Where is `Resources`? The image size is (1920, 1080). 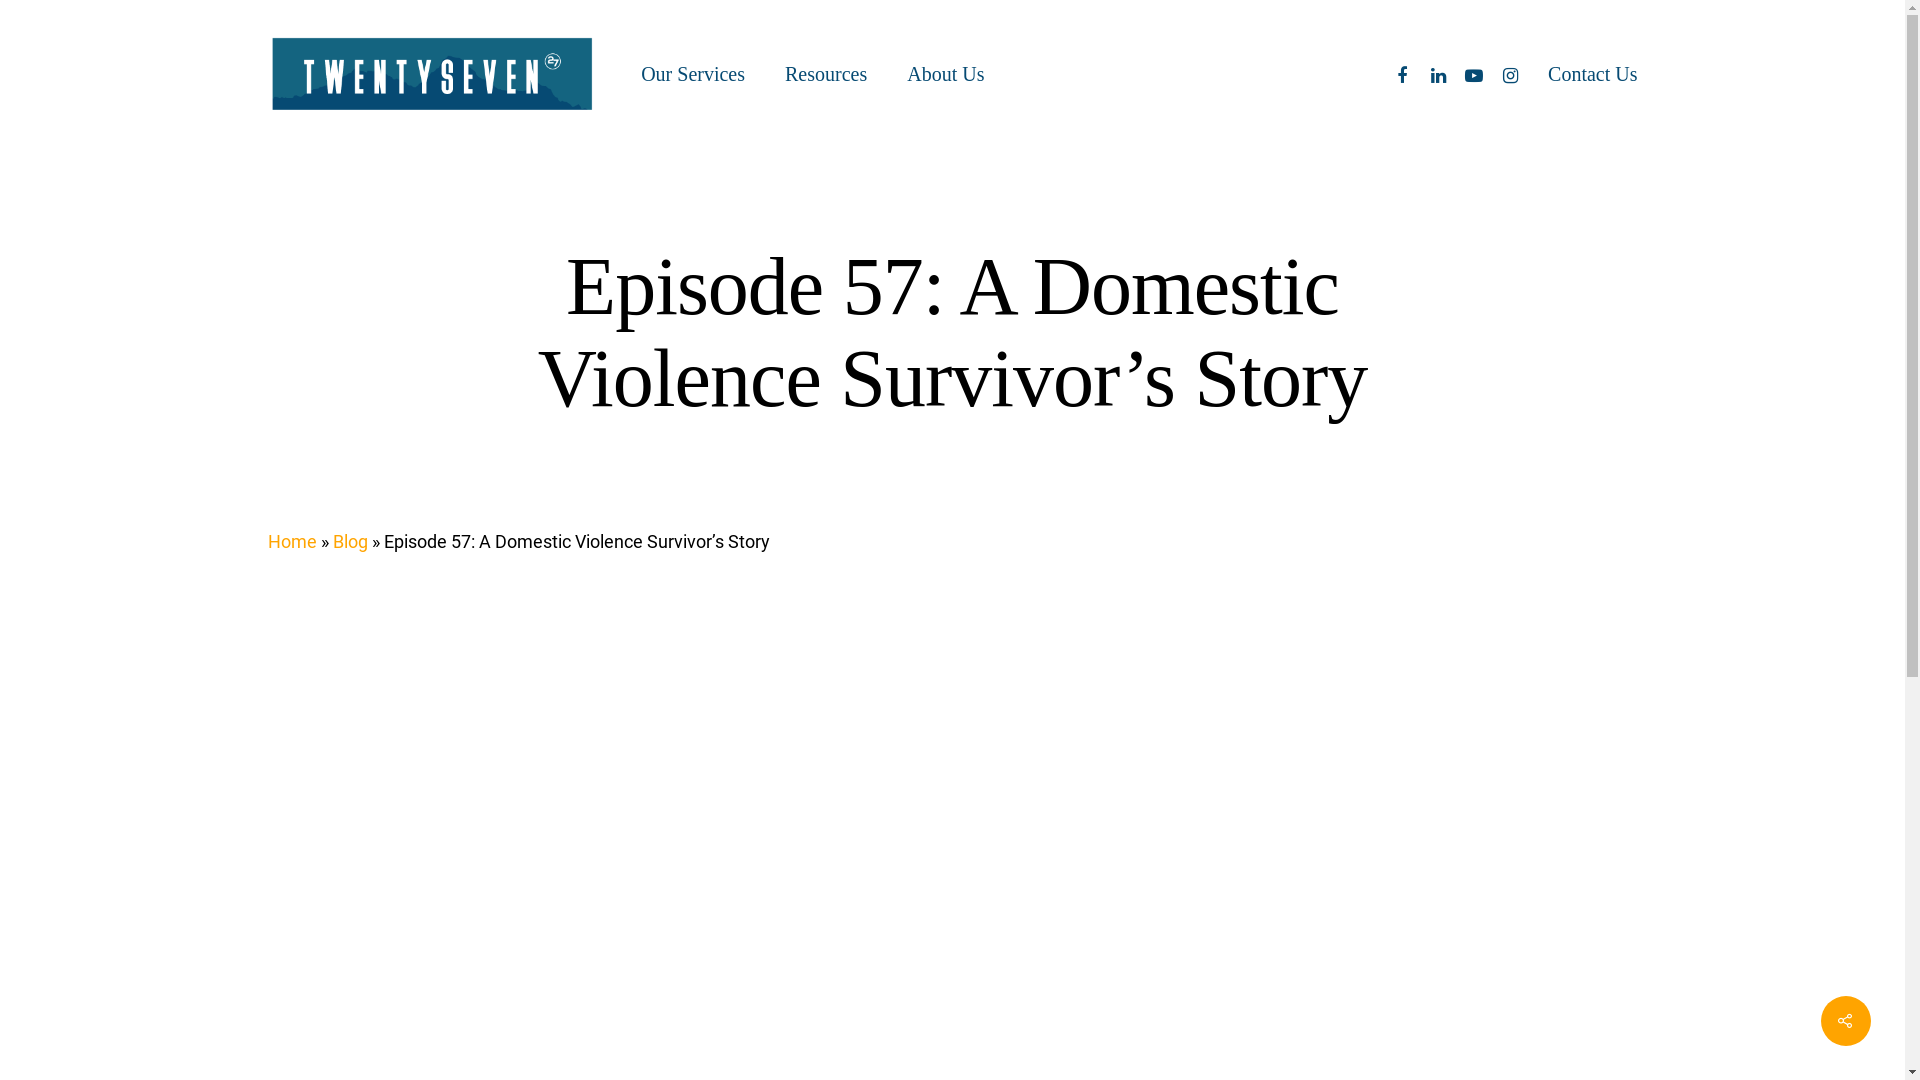
Resources is located at coordinates (826, 74).